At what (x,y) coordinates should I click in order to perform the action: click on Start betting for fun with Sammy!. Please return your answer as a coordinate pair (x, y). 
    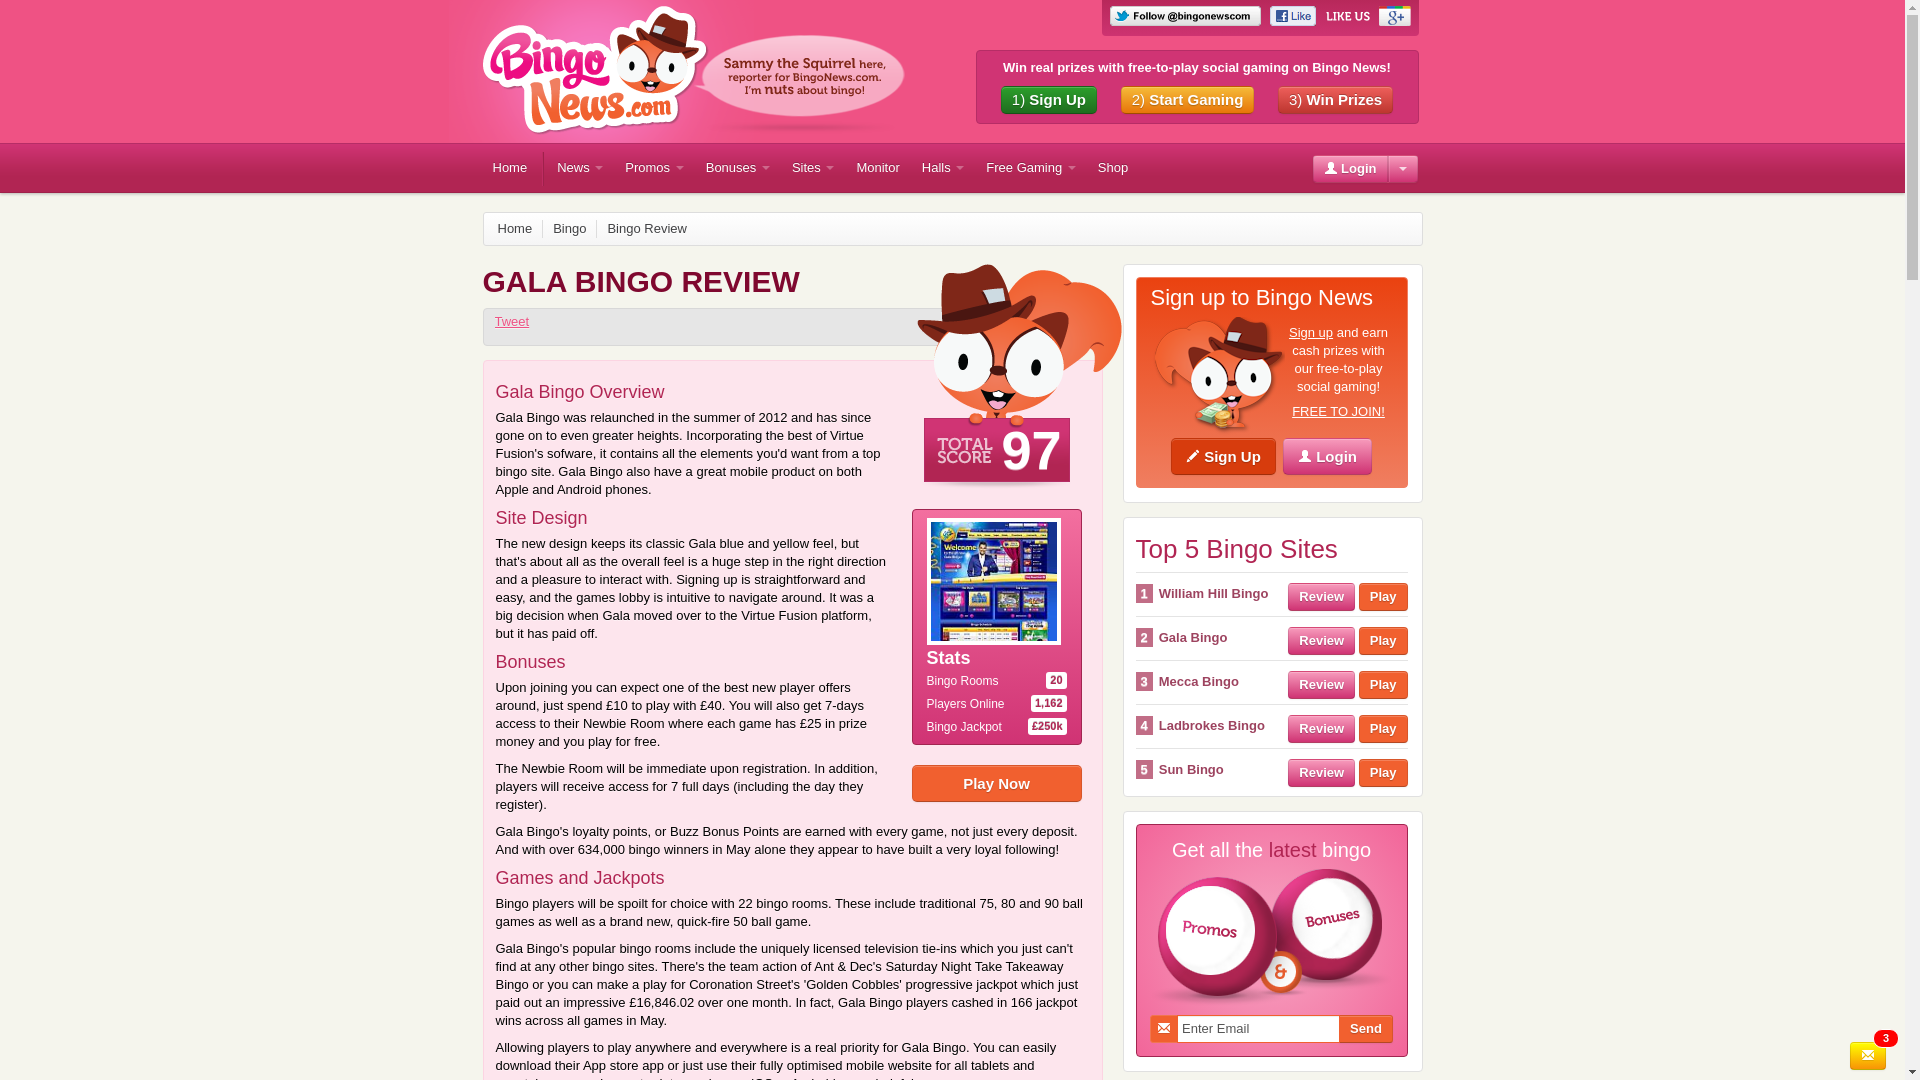
    Looking at the image, I should click on (1217, 378).